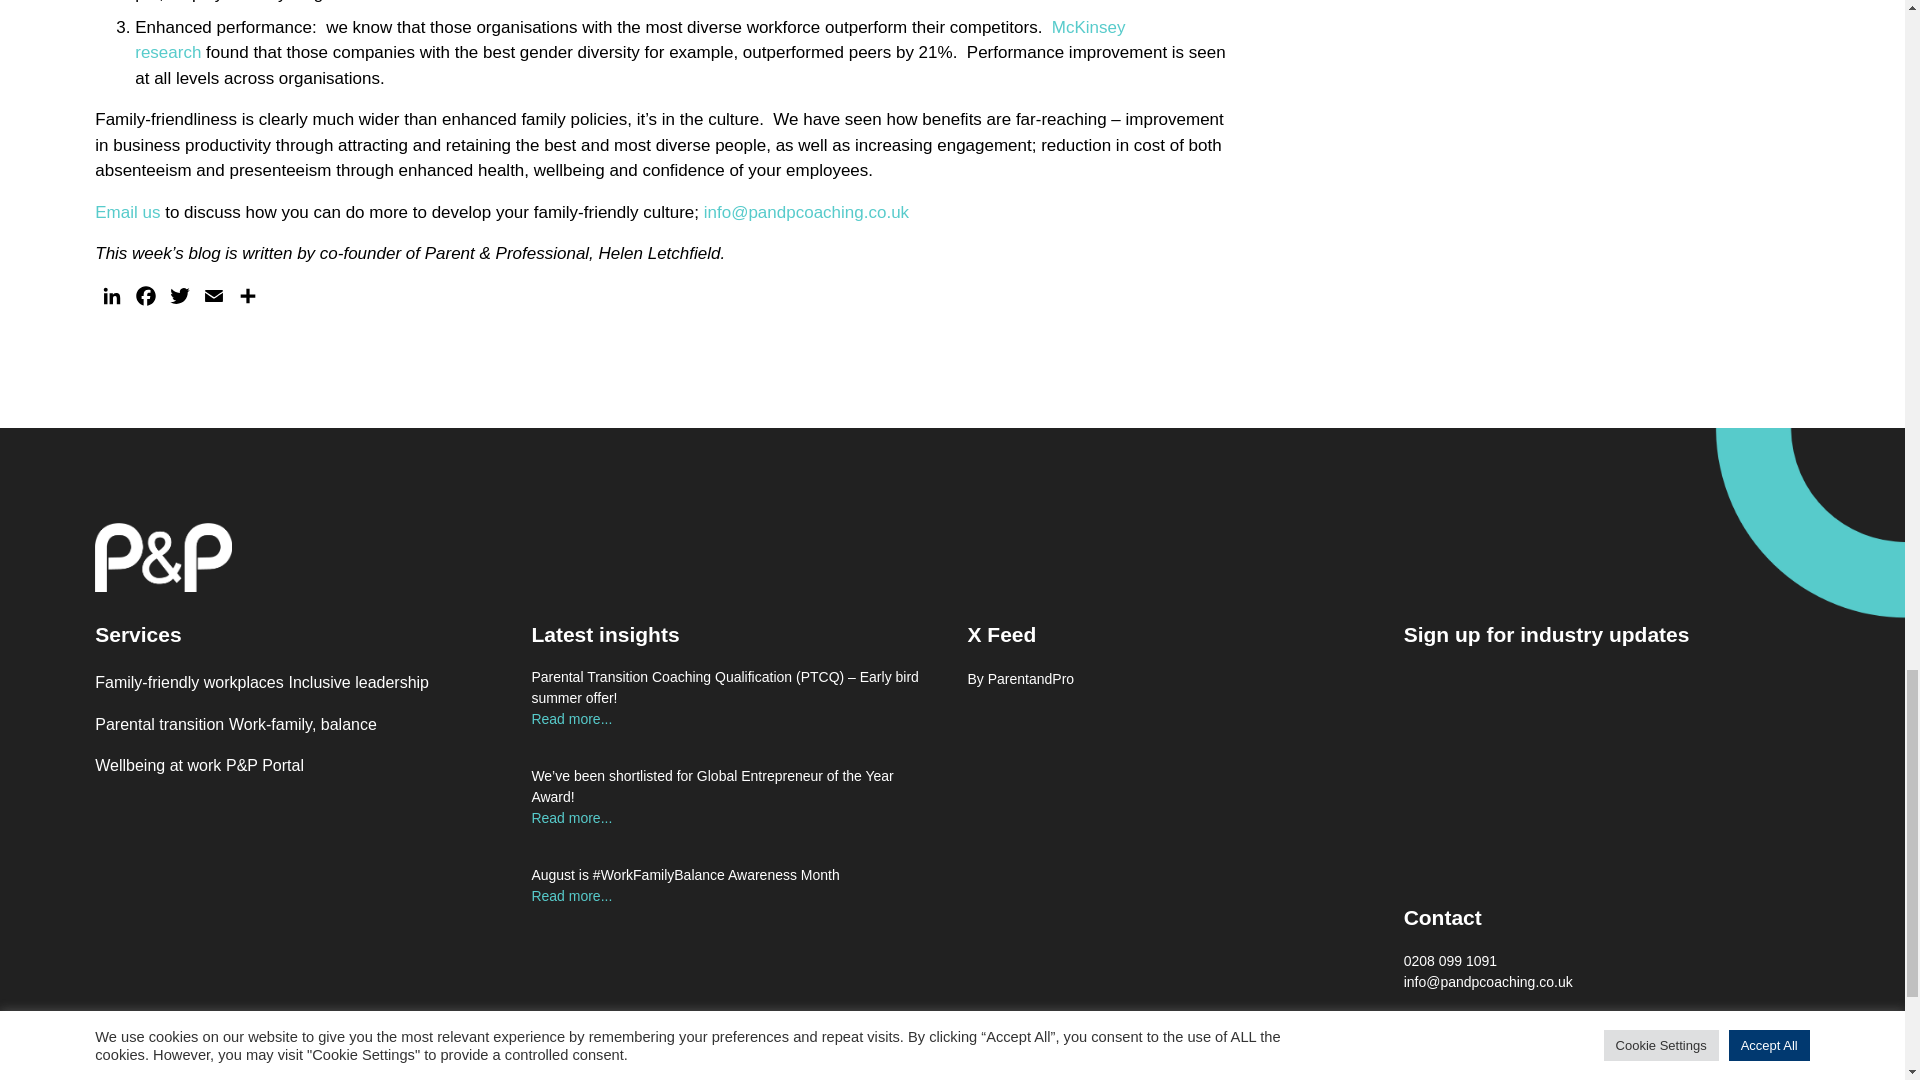 This screenshot has width=1920, height=1080. Describe the element at coordinates (111, 300) in the screenshot. I see `LinkedIn` at that location.